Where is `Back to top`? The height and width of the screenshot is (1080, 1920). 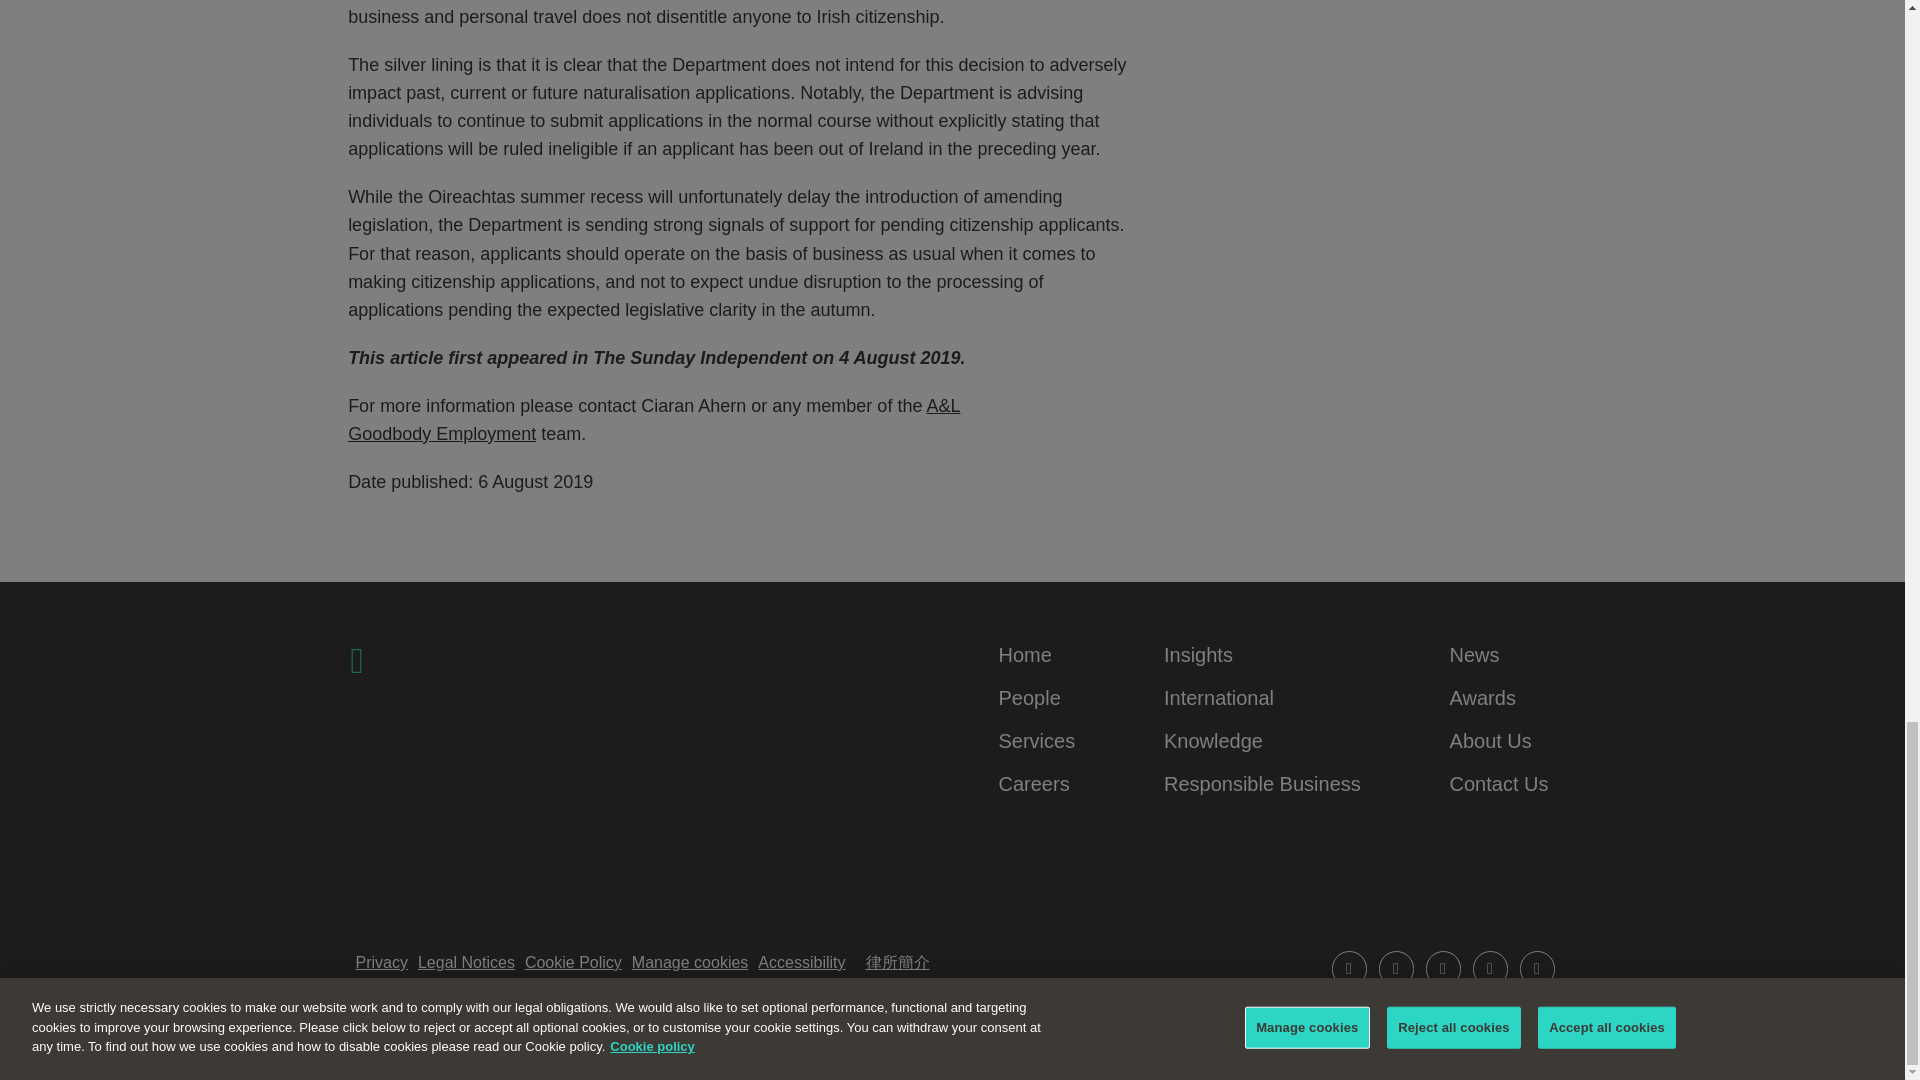
Back to top is located at coordinates (1514, 1012).